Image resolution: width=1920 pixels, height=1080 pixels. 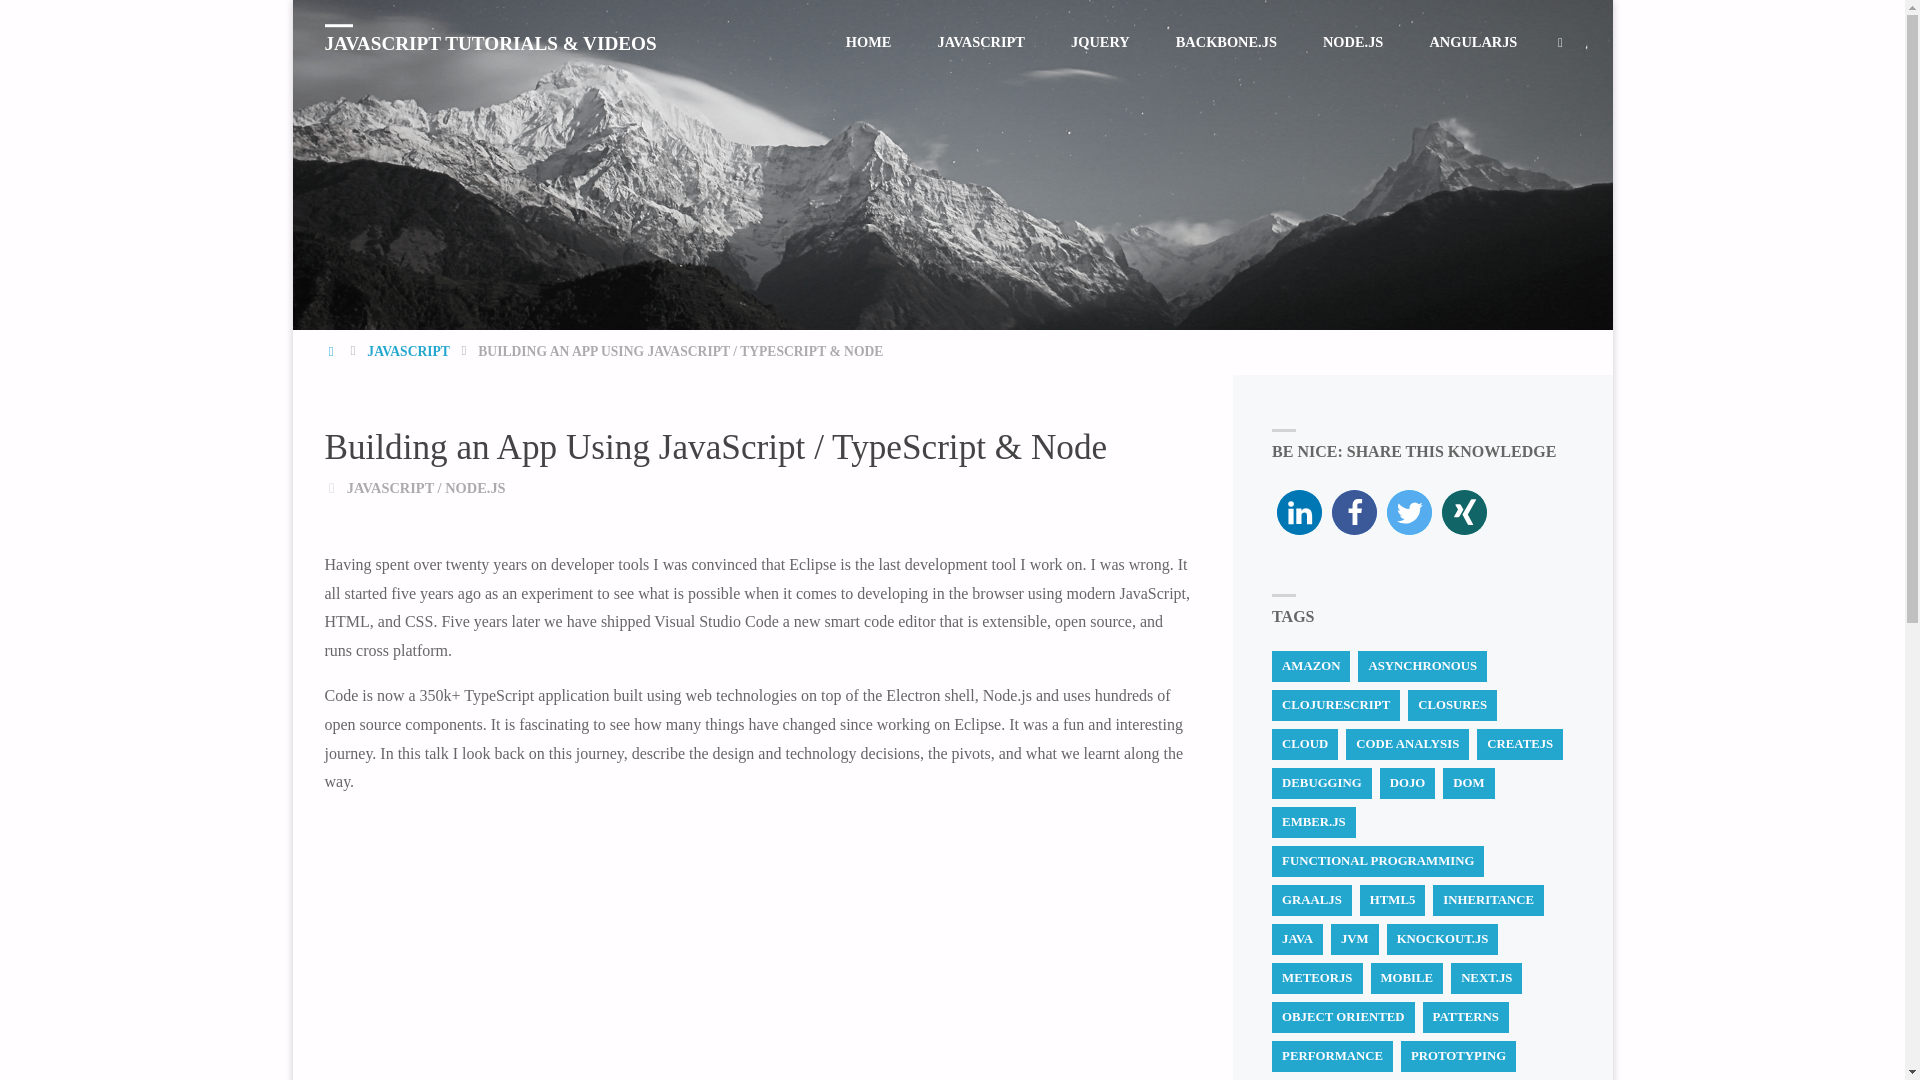 What do you see at coordinates (1409, 512) in the screenshot?
I see `Share on Twitter` at bounding box center [1409, 512].